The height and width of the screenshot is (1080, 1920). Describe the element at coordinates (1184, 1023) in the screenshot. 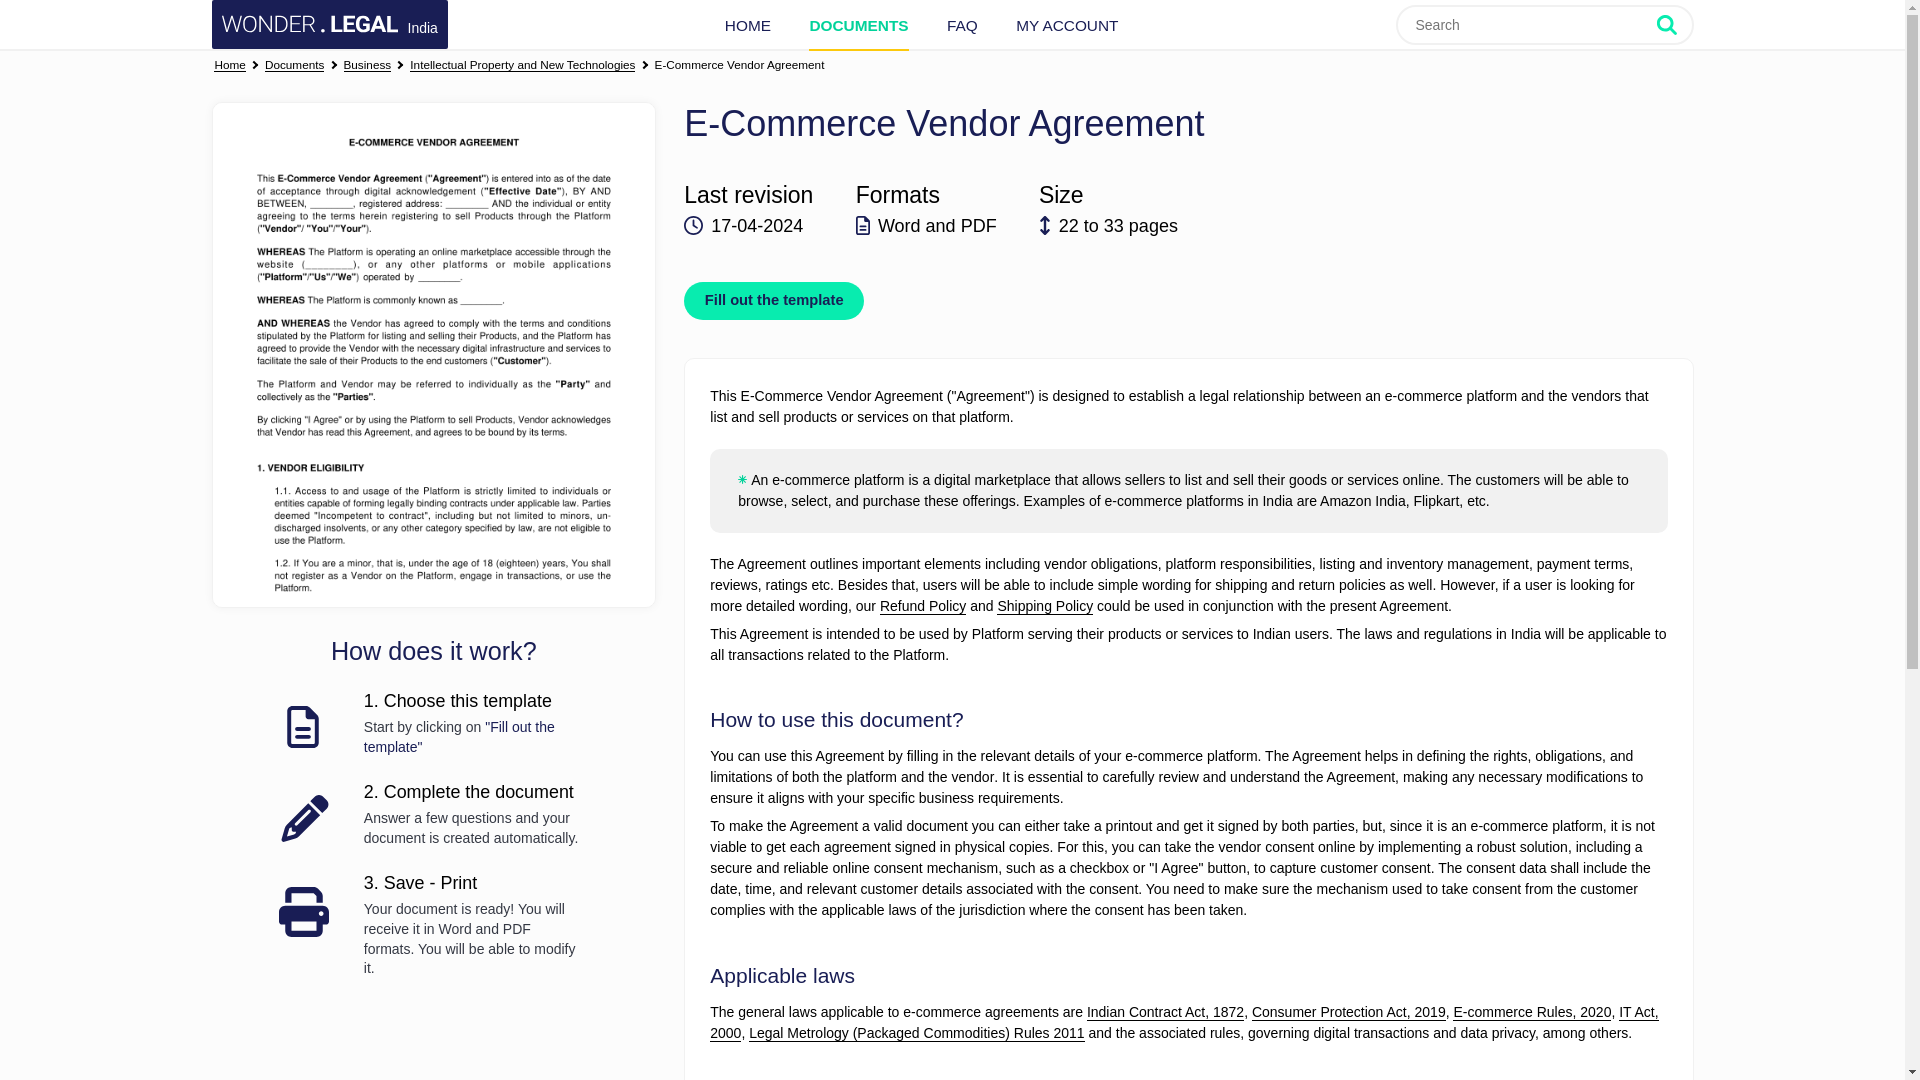

I see `IT Act, 2000` at that location.